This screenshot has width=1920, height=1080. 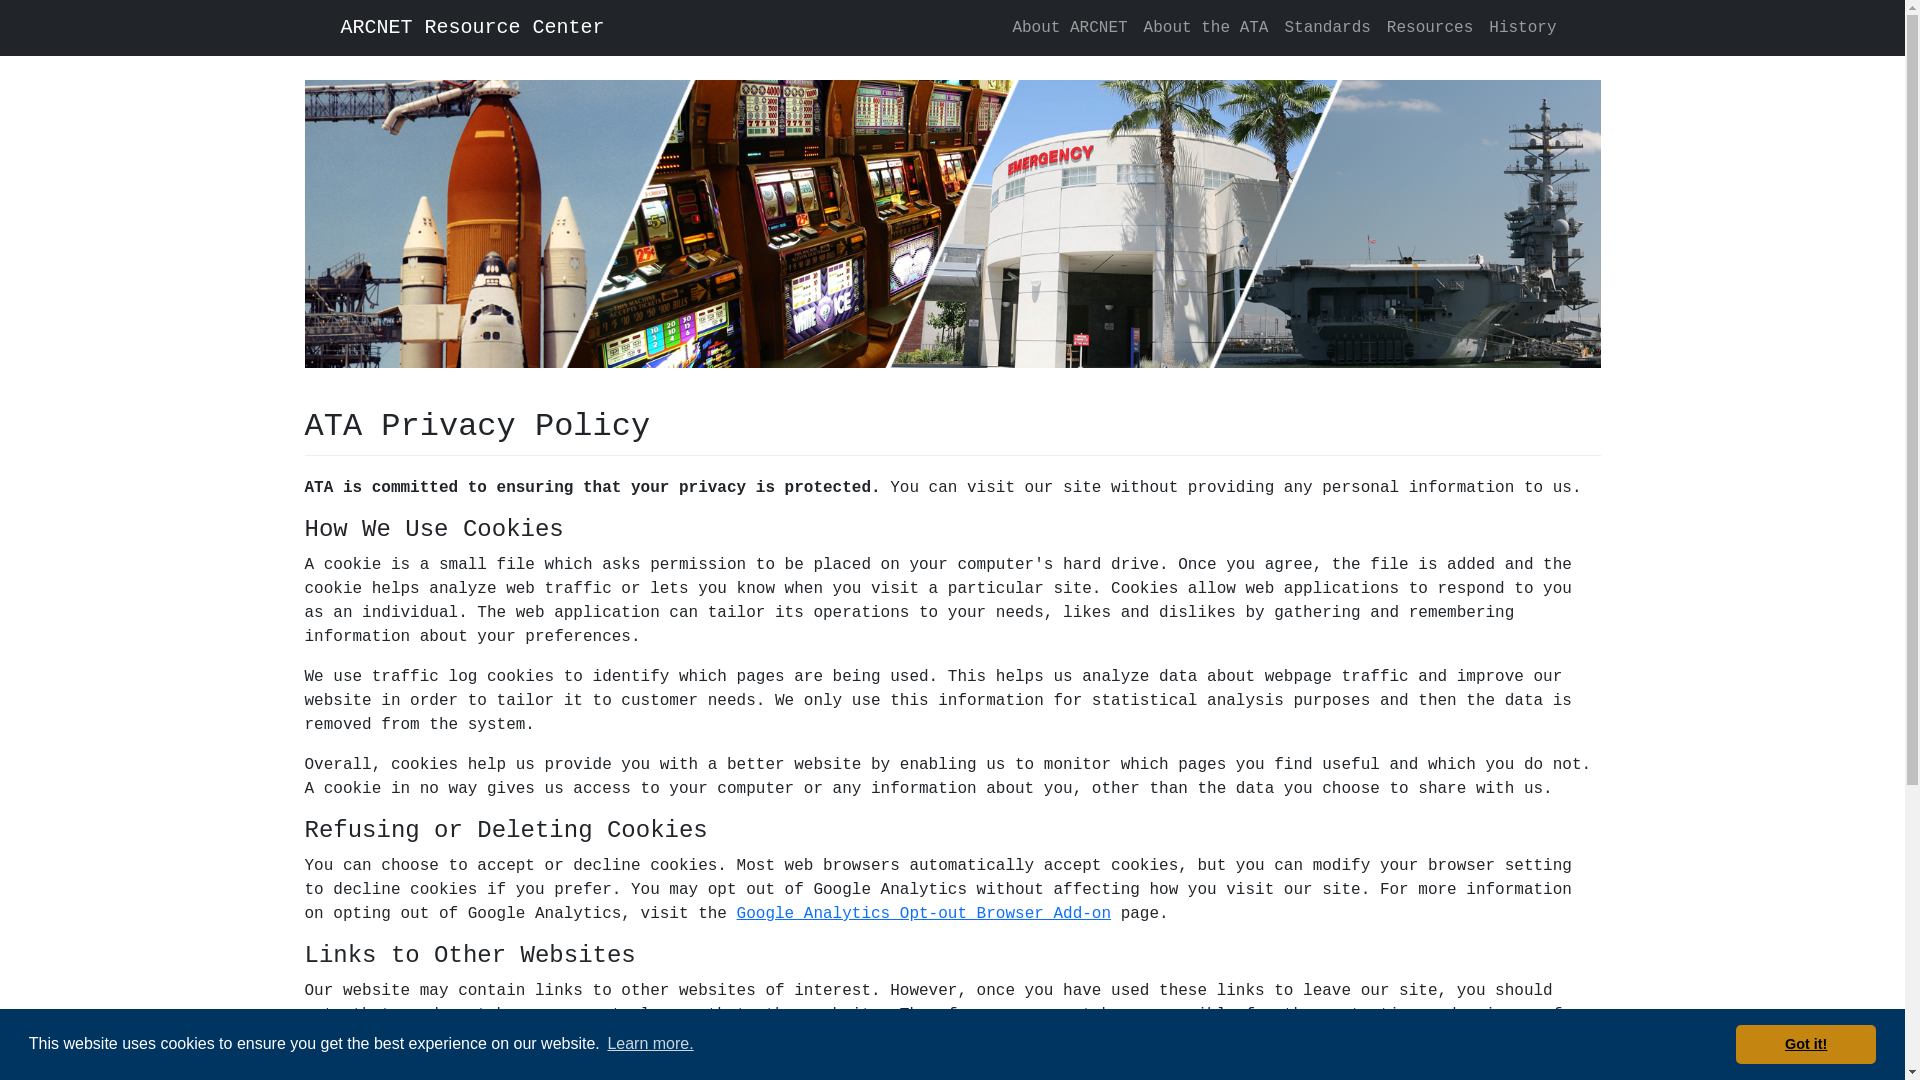 What do you see at coordinates (1206, 28) in the screenshot?
I see `About the ATA` at bounding box center [1206, 28].